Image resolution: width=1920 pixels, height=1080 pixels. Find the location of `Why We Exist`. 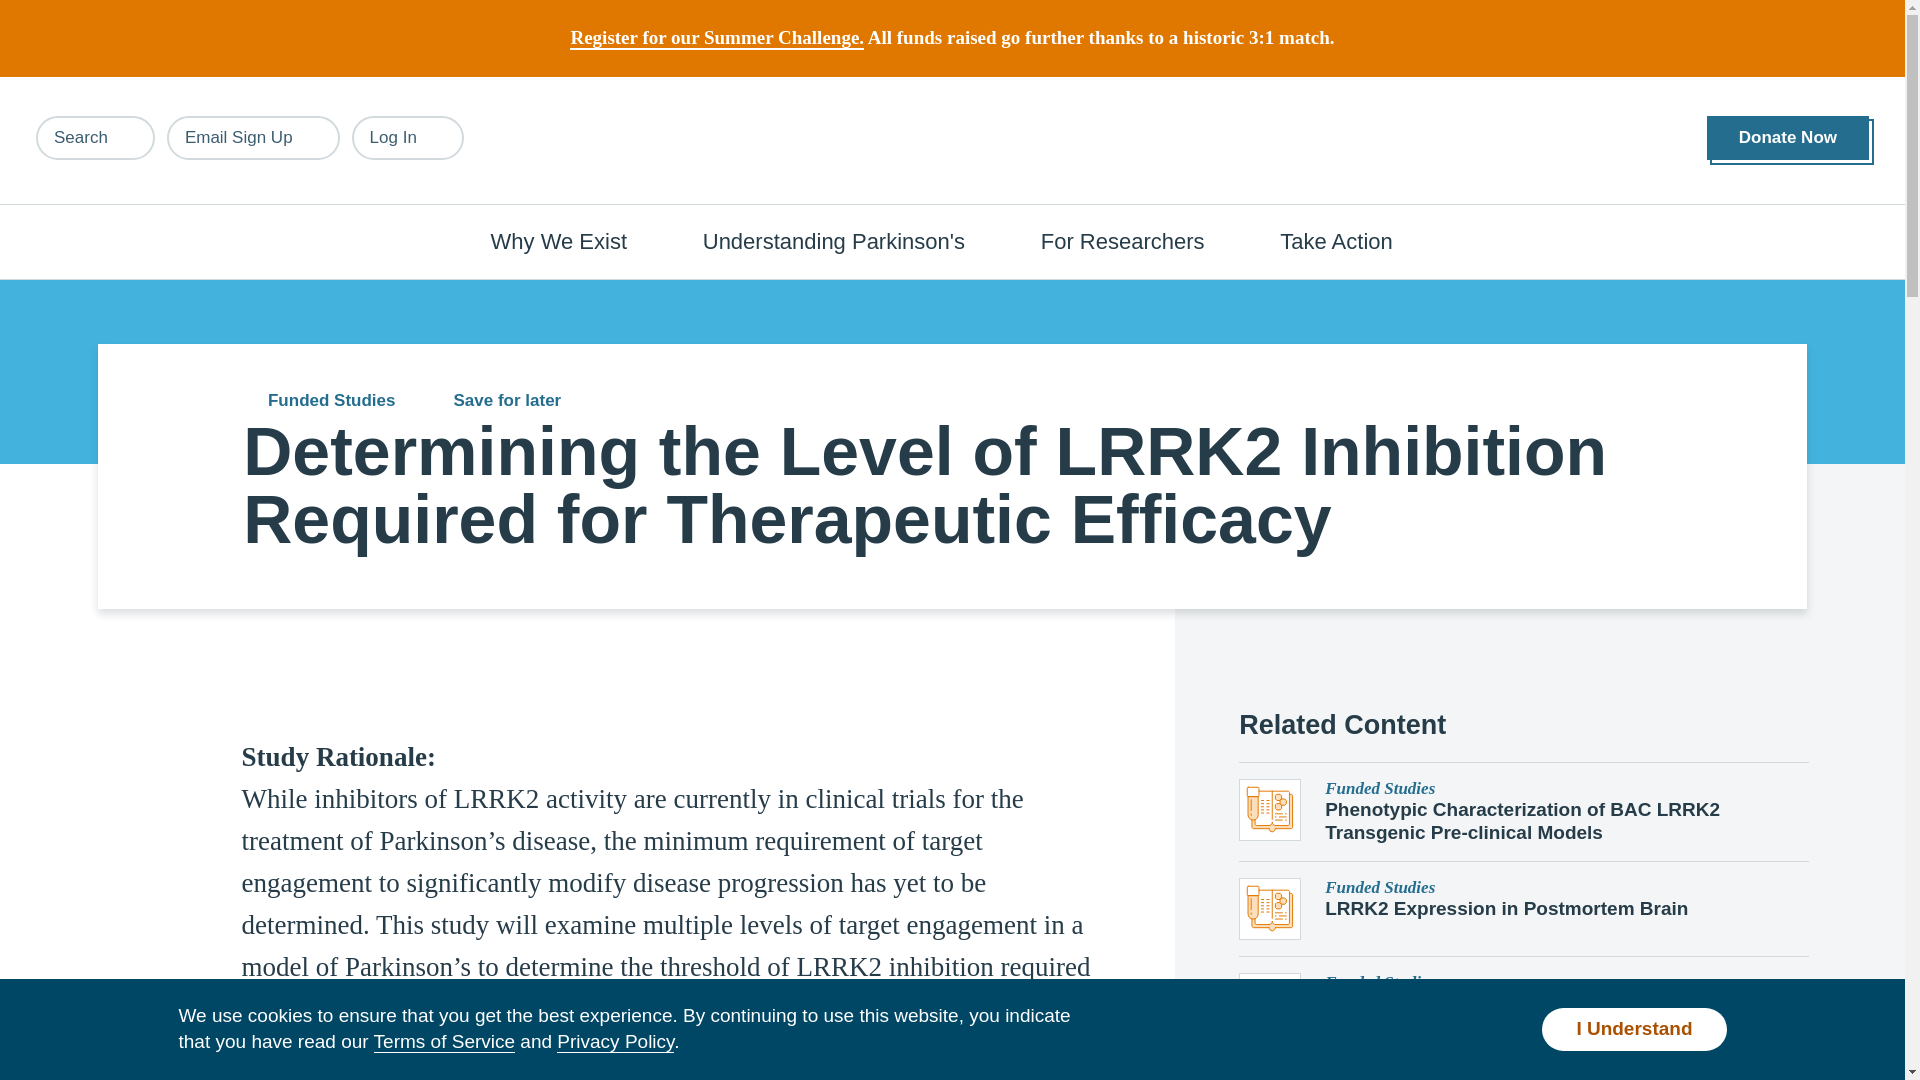

Why We Exist is located at coordinates (570, 240).